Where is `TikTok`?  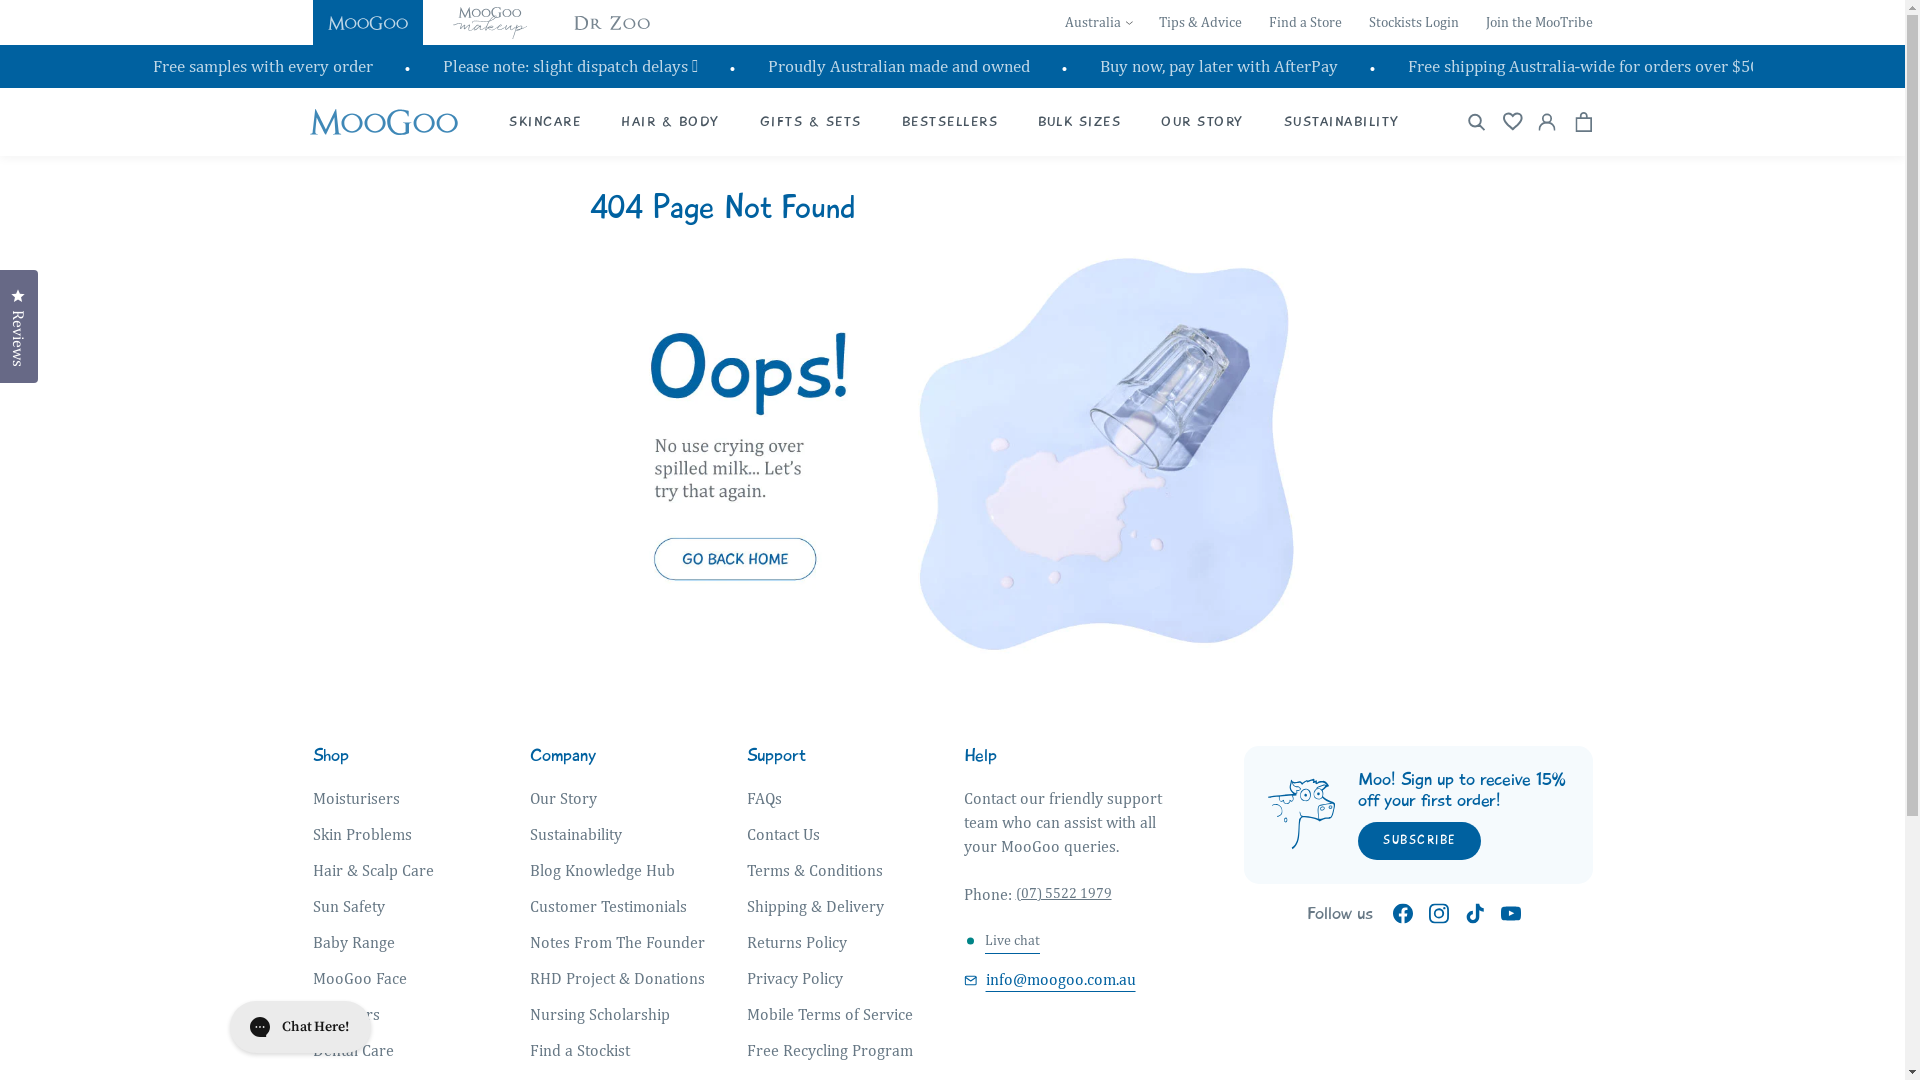 TikTok is located at coordinates (1475, 914).